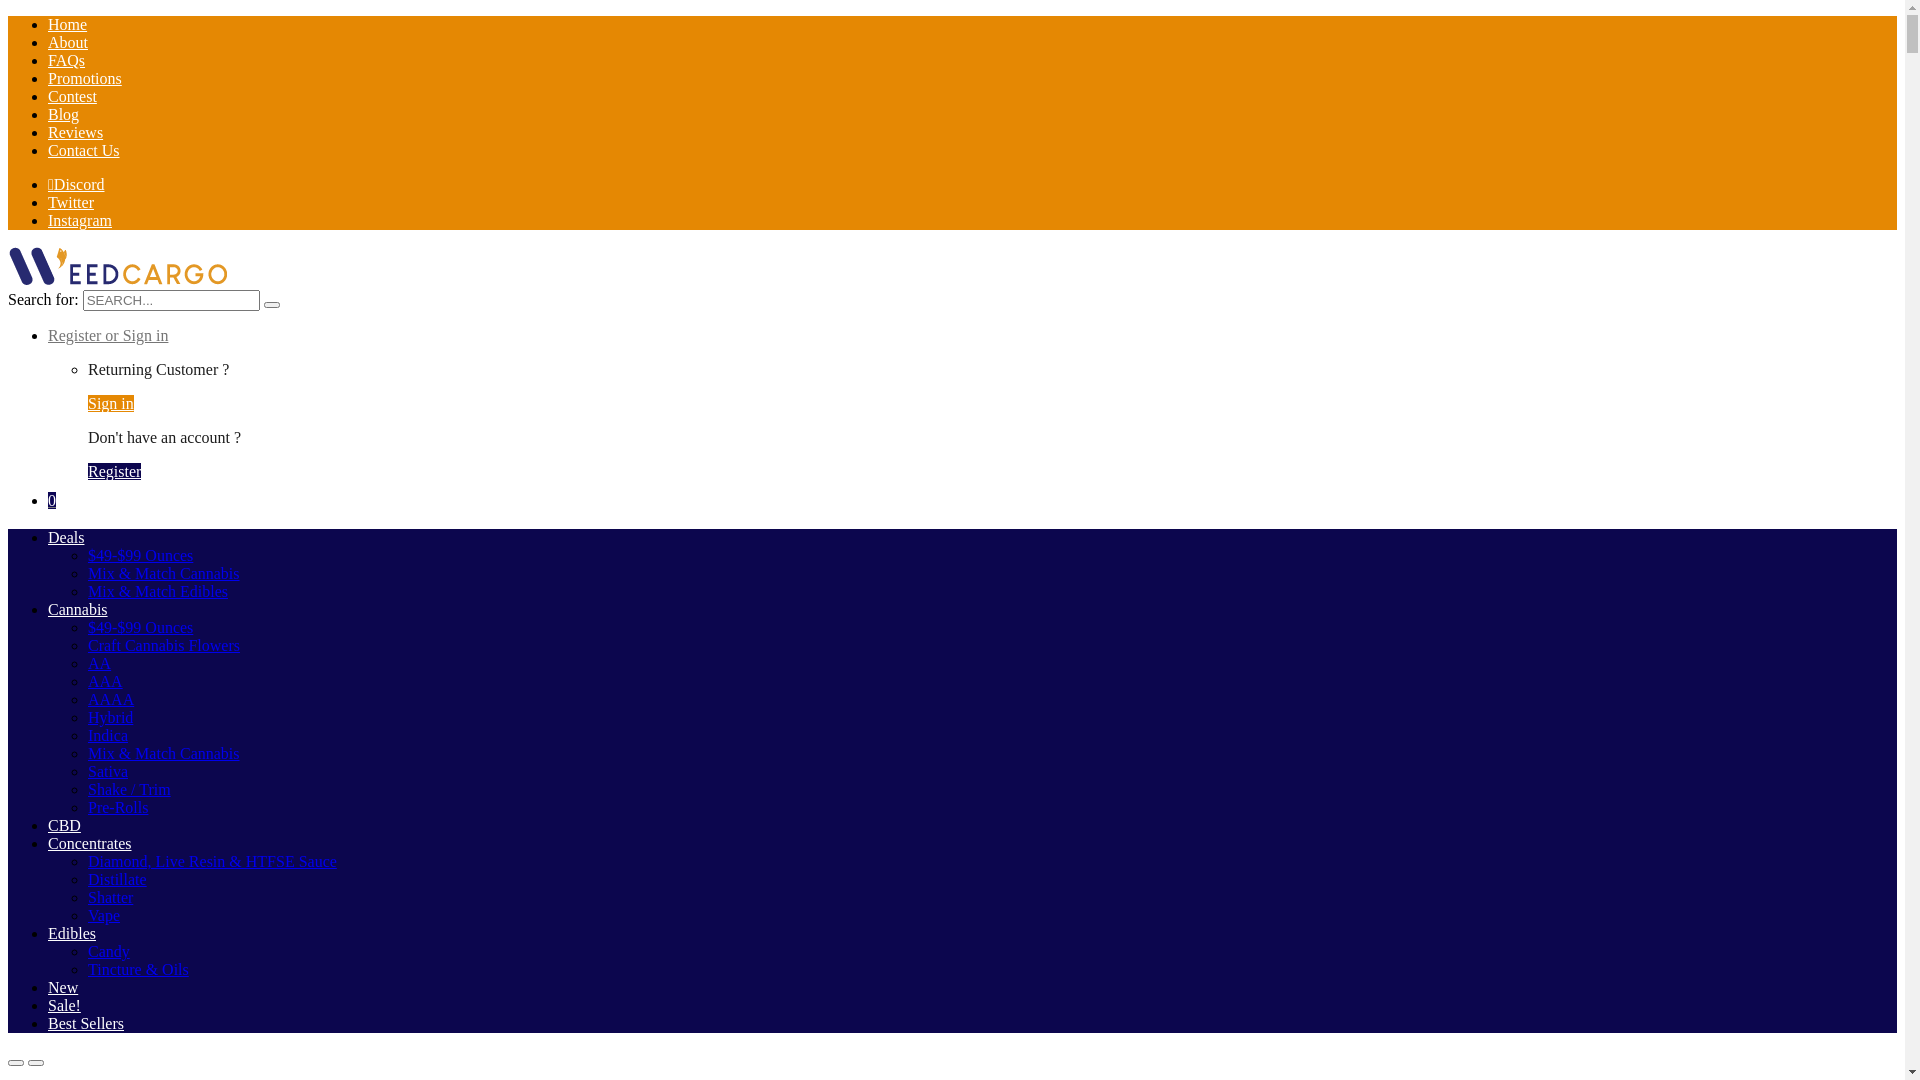 Image resolution: width=1920 pixels, height=1080 pixels. Describe the element at coordinates (100, 664) in the screenshot. I see `AA` at that location.